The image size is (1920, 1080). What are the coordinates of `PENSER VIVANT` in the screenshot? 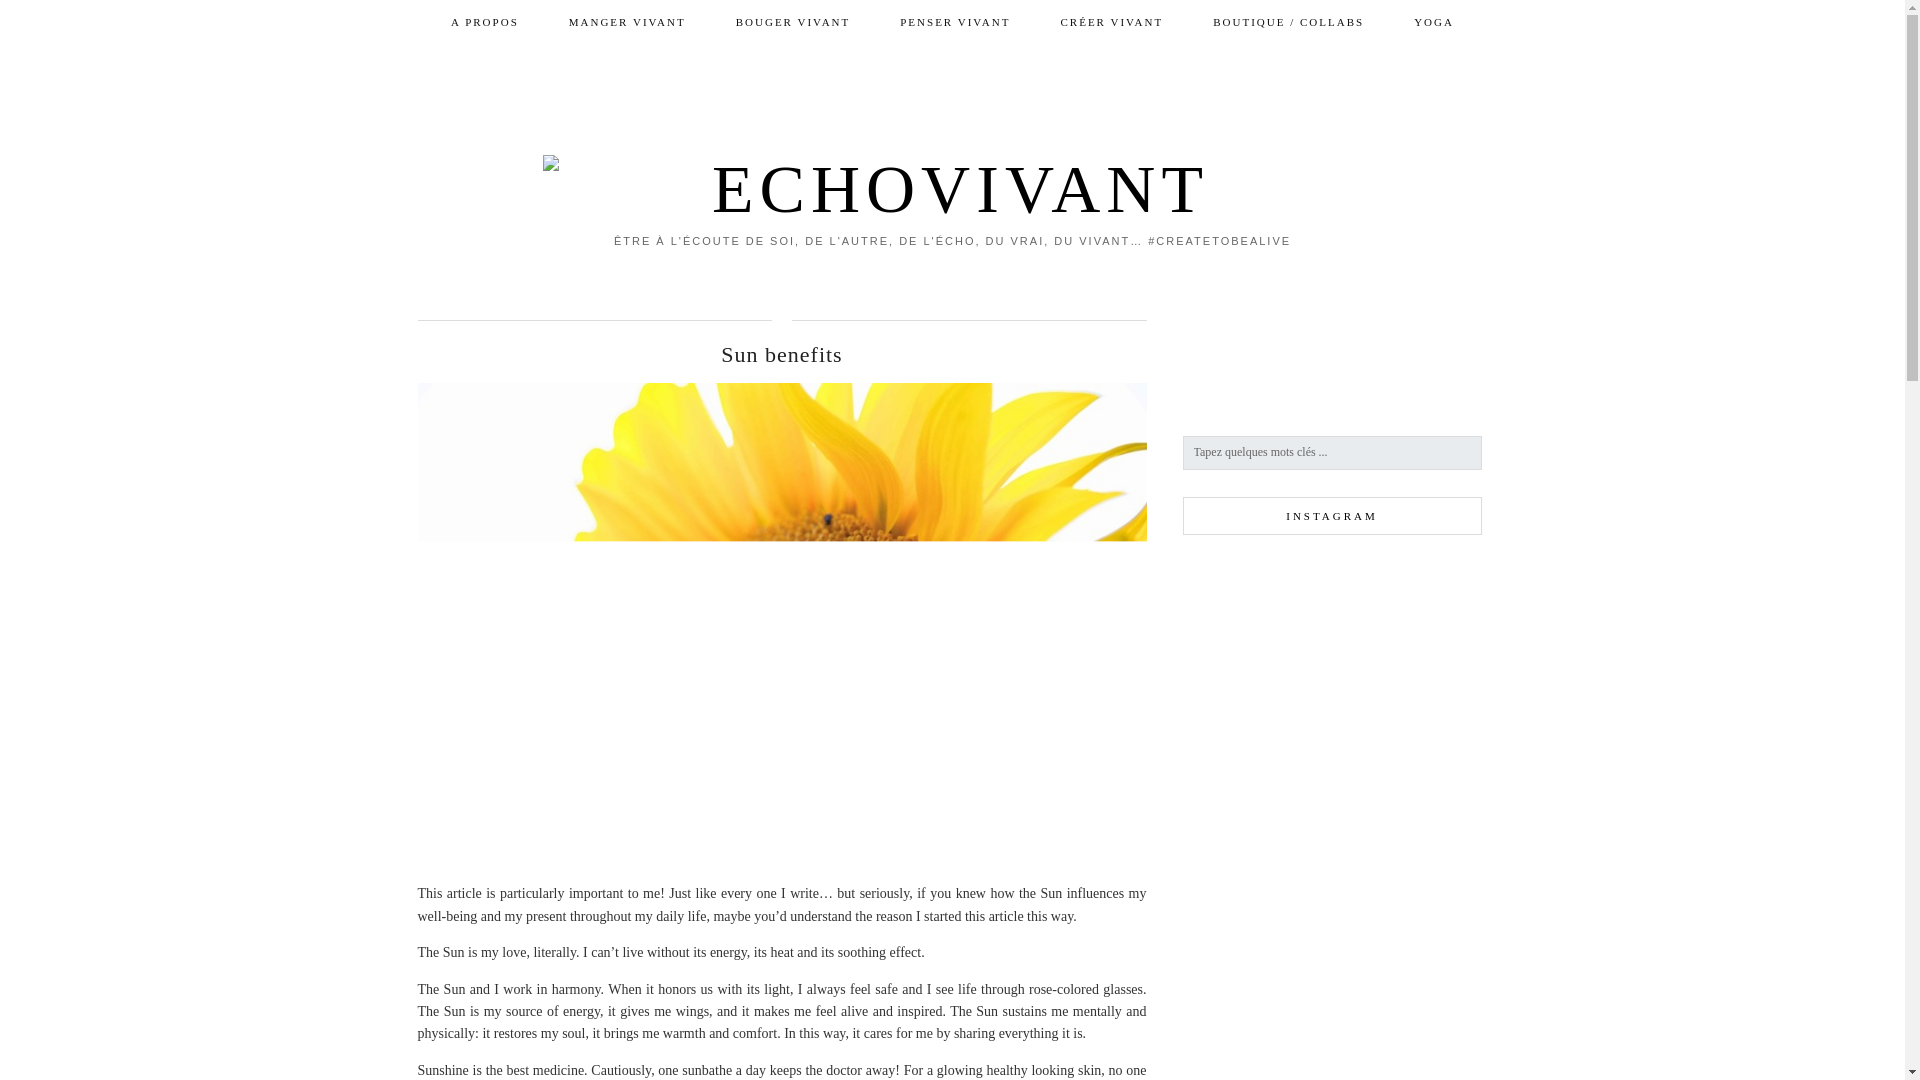 It's located at (954, 22).